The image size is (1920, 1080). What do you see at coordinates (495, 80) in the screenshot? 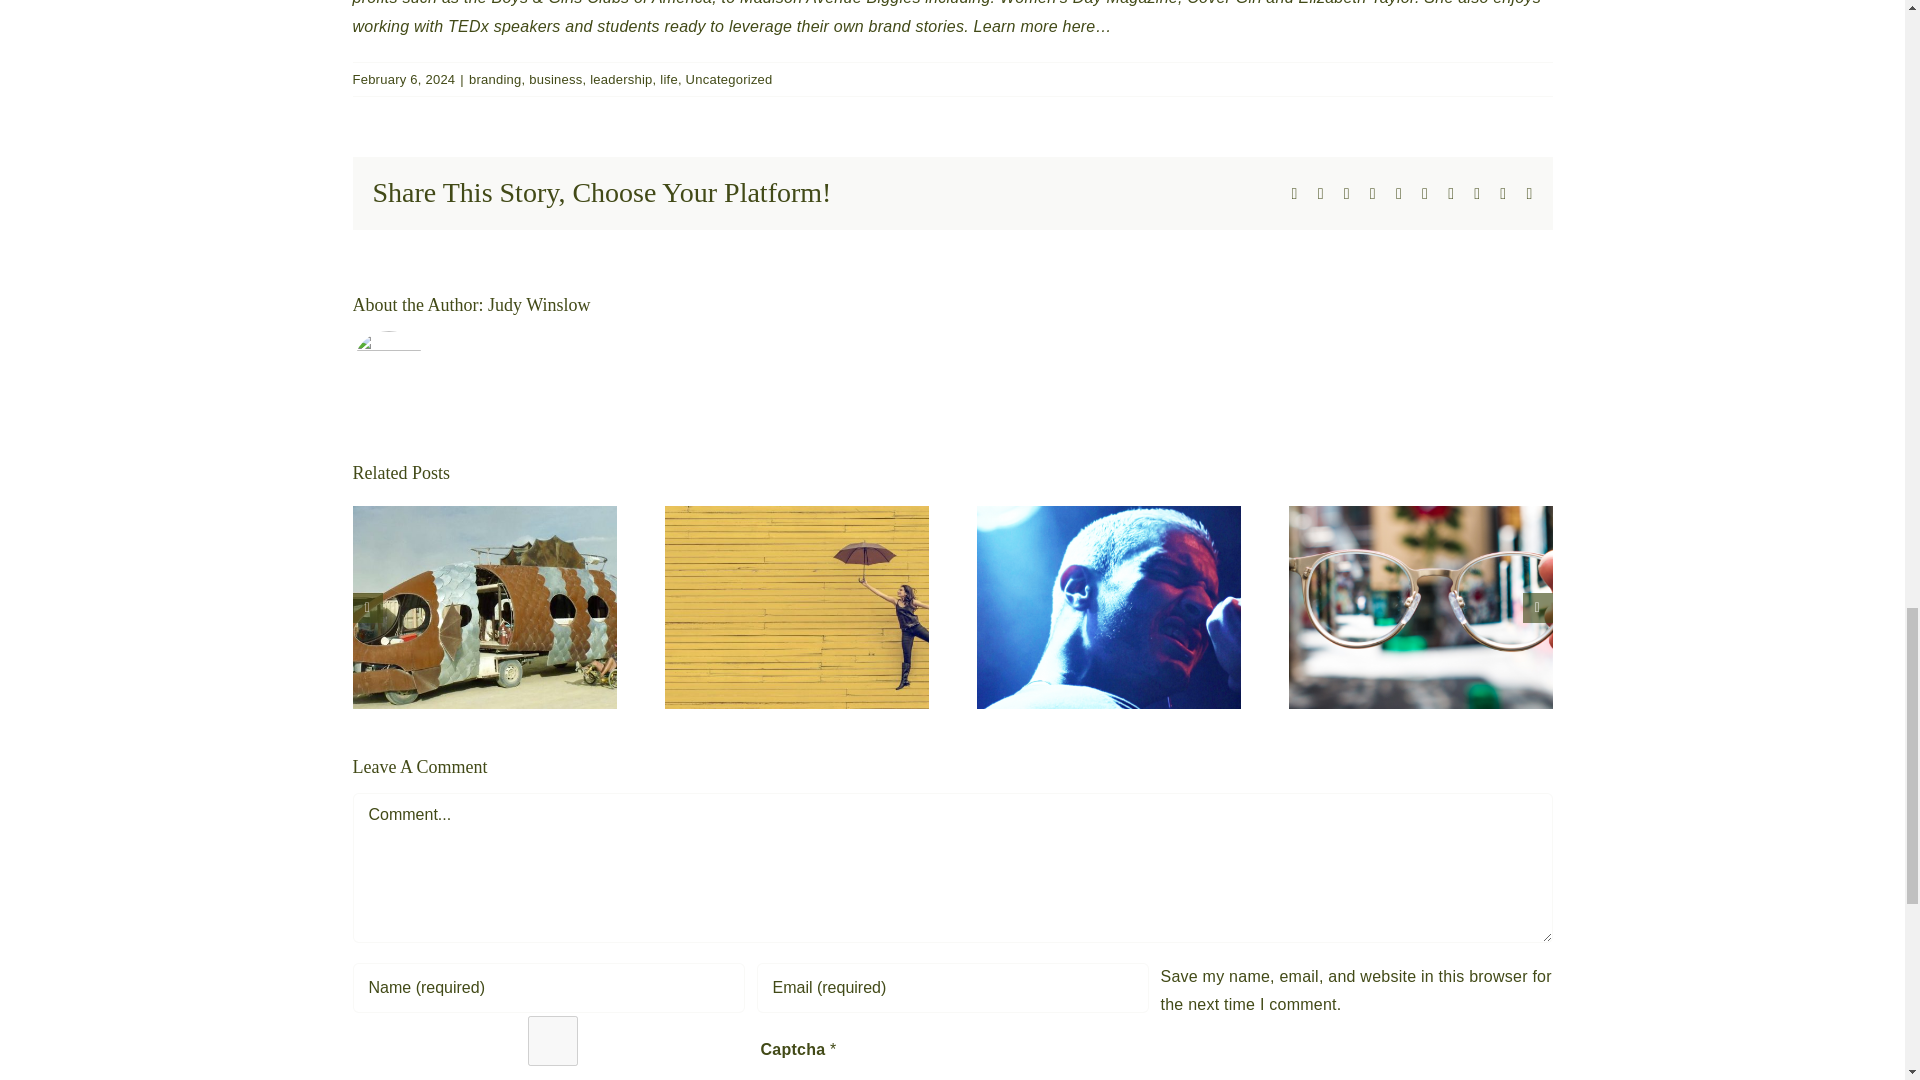
I see `branding` at bounding box center [495, 80].